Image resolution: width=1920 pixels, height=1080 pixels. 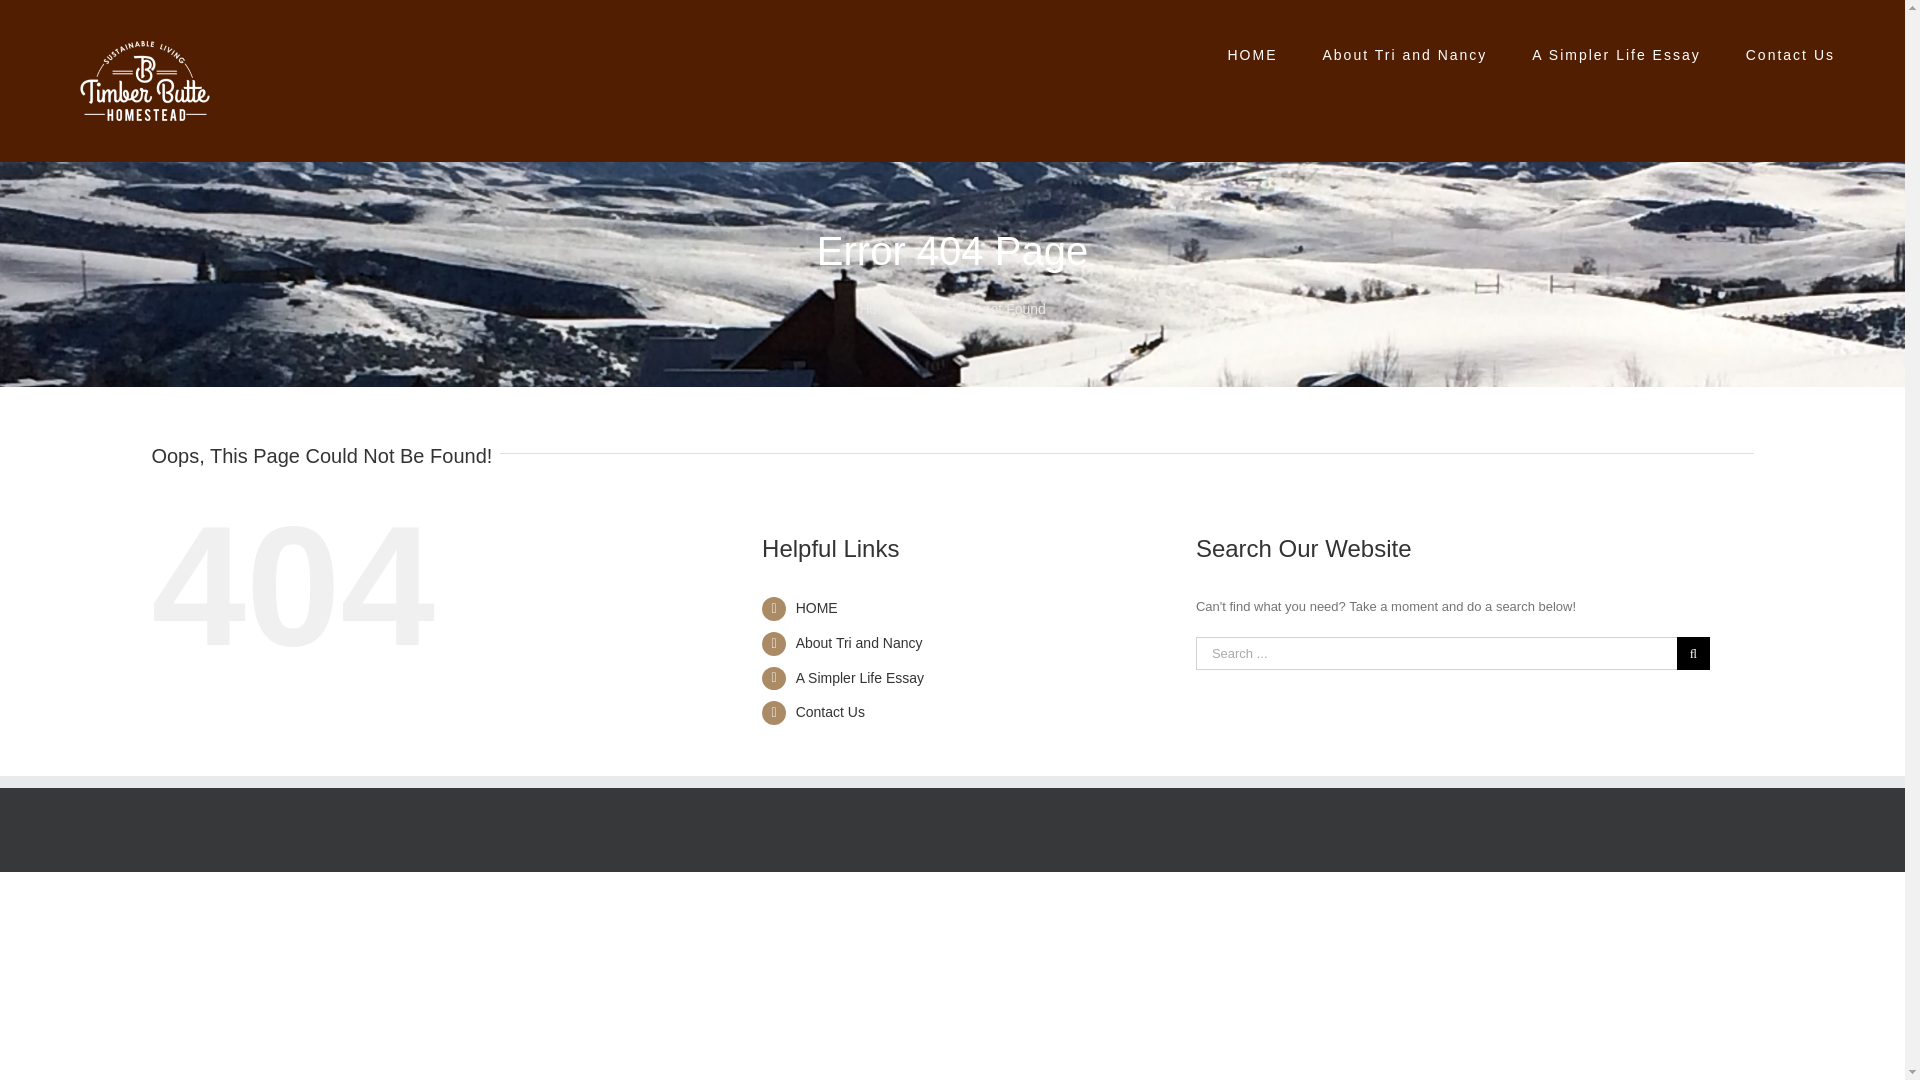 What do you see at coordinates (816, 608) in the screenshot?
I see `HOME` at bounding box center [816, 608].